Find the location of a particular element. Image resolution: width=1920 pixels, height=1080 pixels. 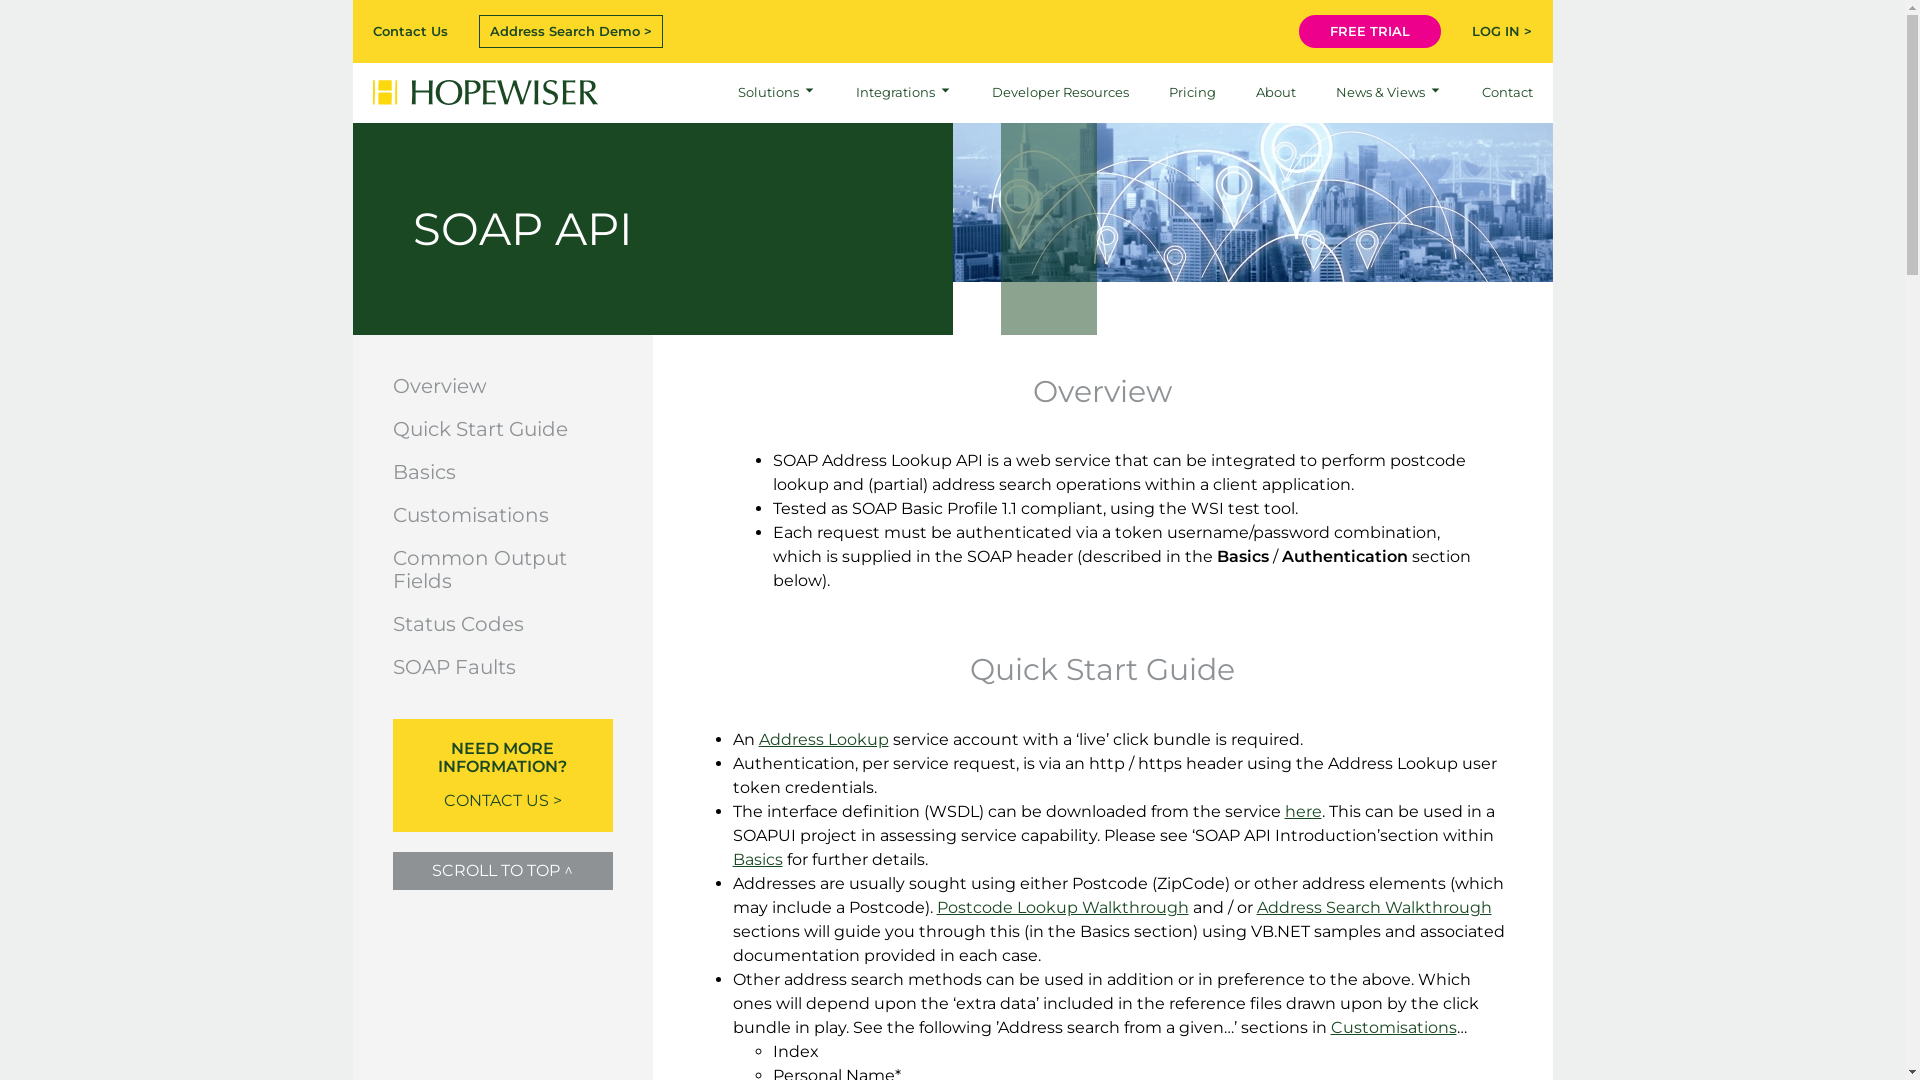

News & Views is located at coordinates (1389, 93).